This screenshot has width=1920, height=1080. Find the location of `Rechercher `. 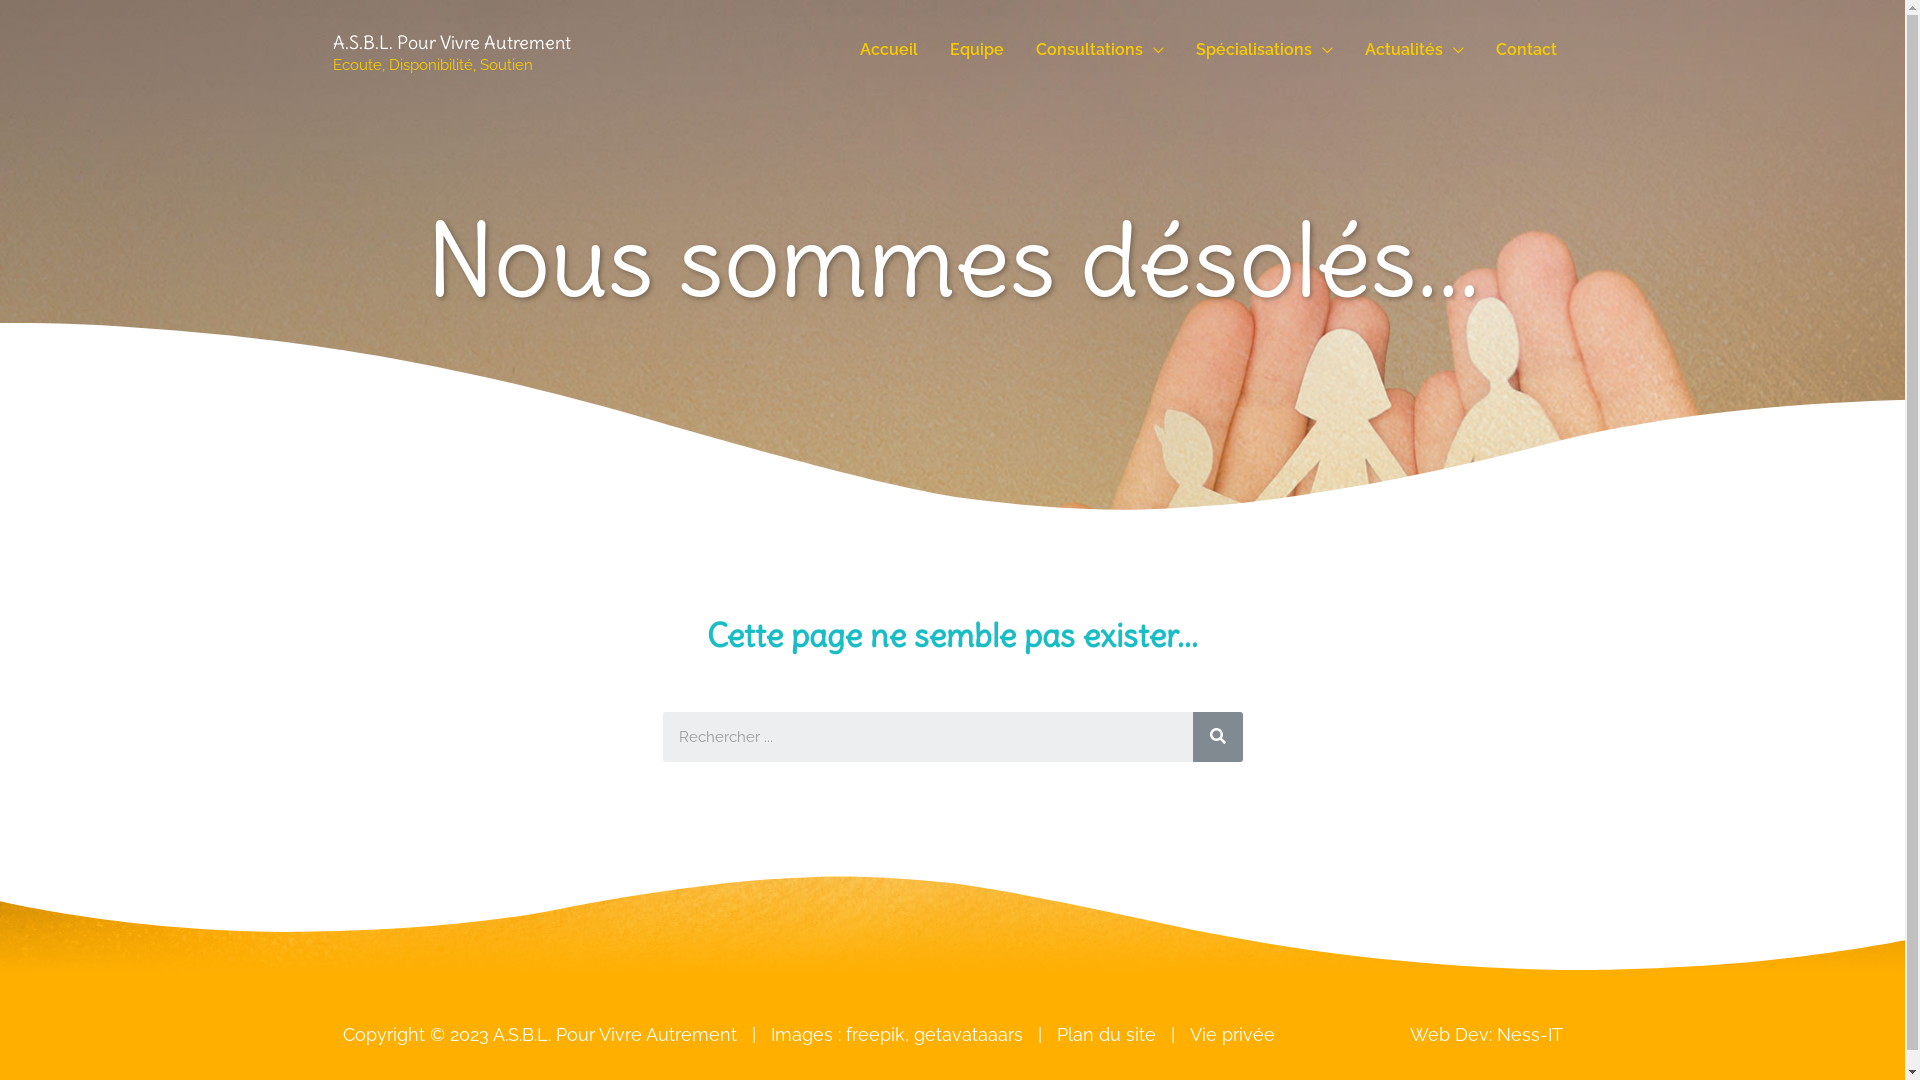

Rechercher  is located at coordinates (1217, 737).